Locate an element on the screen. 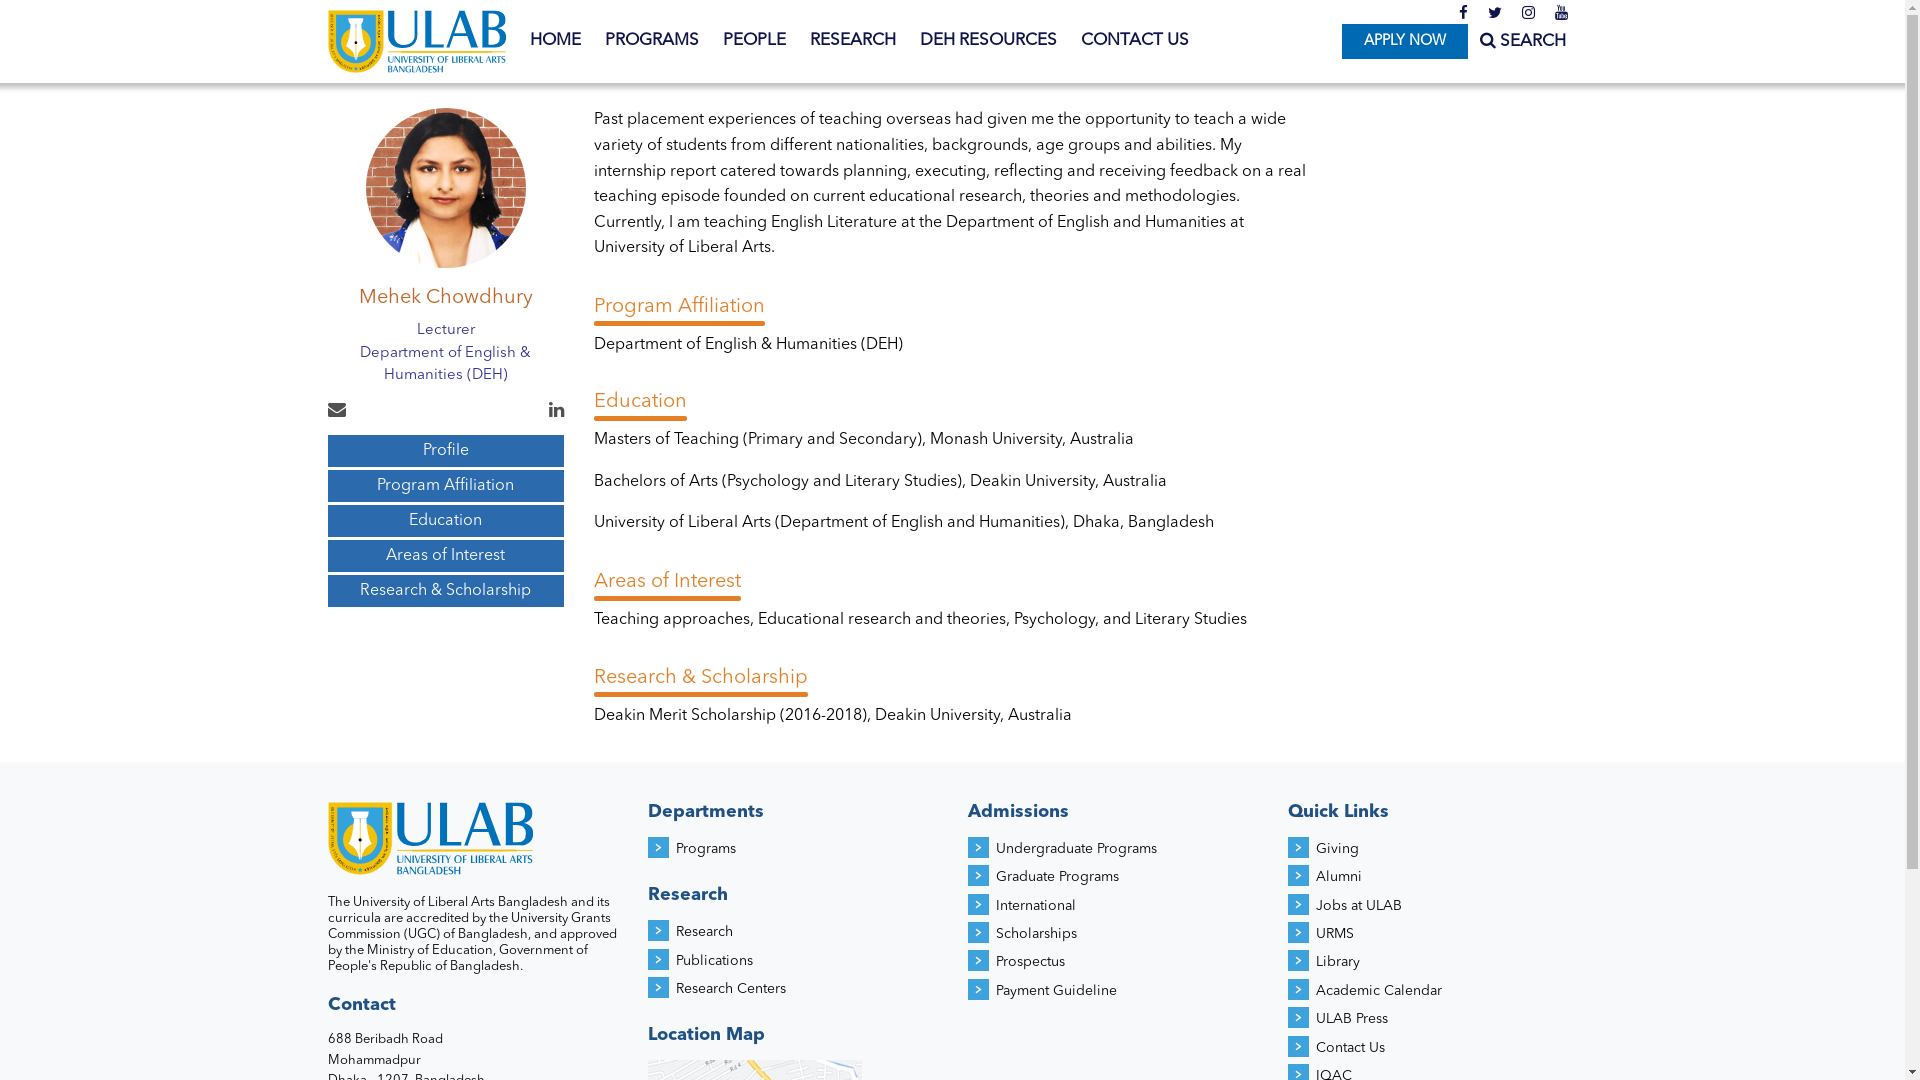  PROGRAMS is located at coordinates (651, 41).